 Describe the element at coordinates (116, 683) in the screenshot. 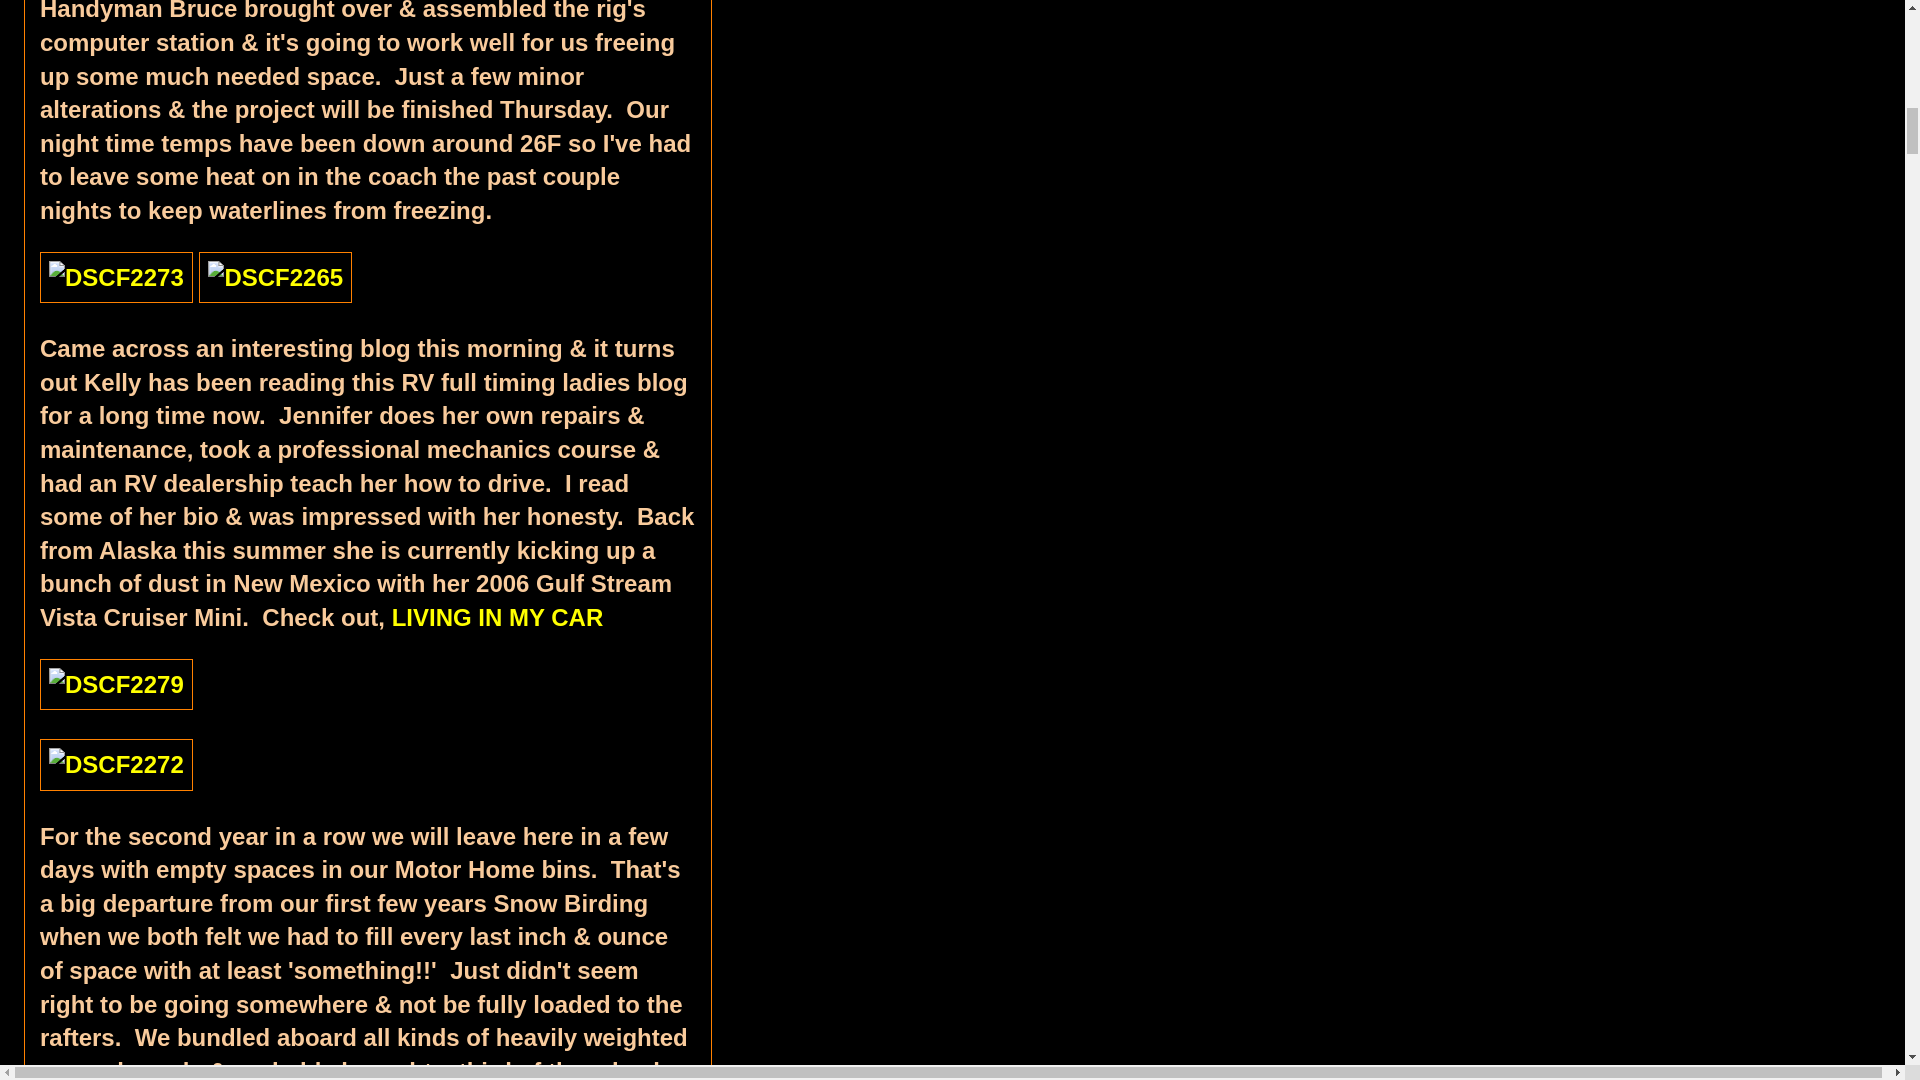

I see `DSCF2279` at that location.